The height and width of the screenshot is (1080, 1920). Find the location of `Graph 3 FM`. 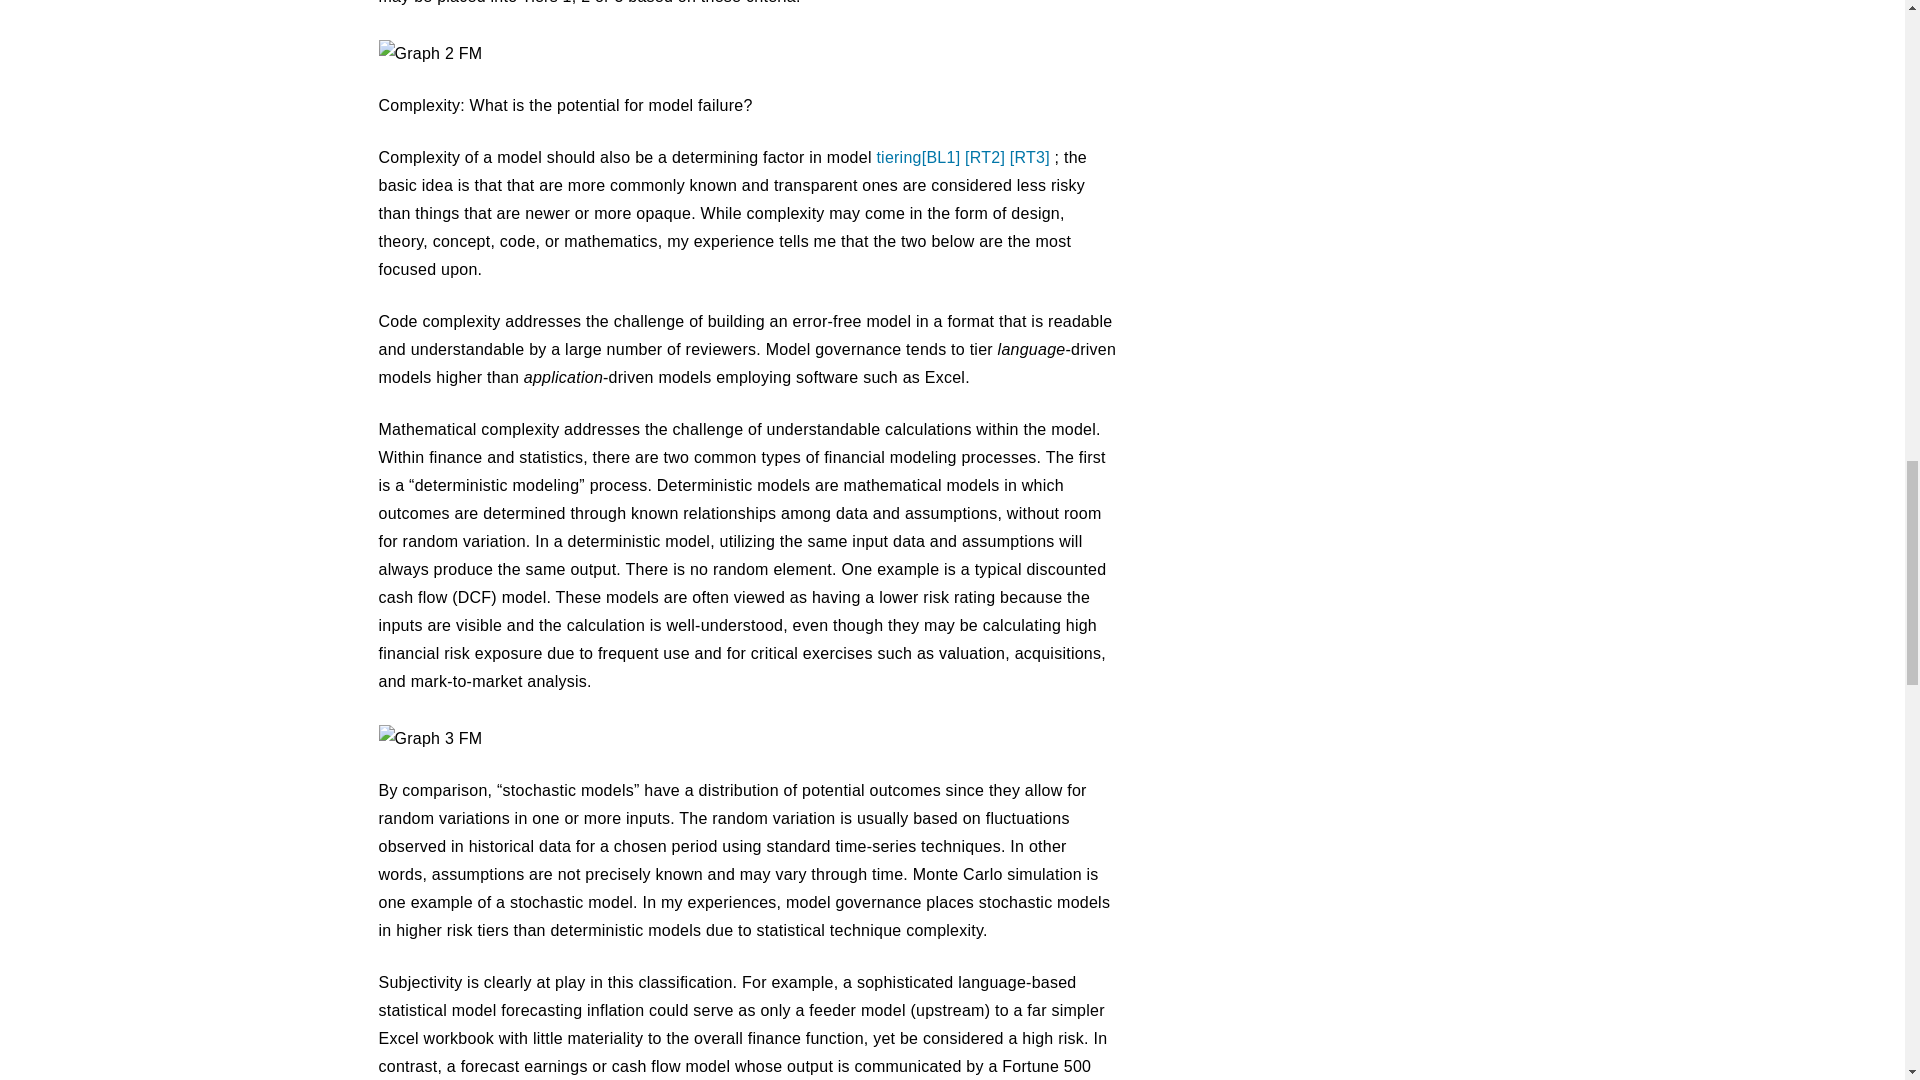

Graph 3 FM is located at coordinates (430, 738).